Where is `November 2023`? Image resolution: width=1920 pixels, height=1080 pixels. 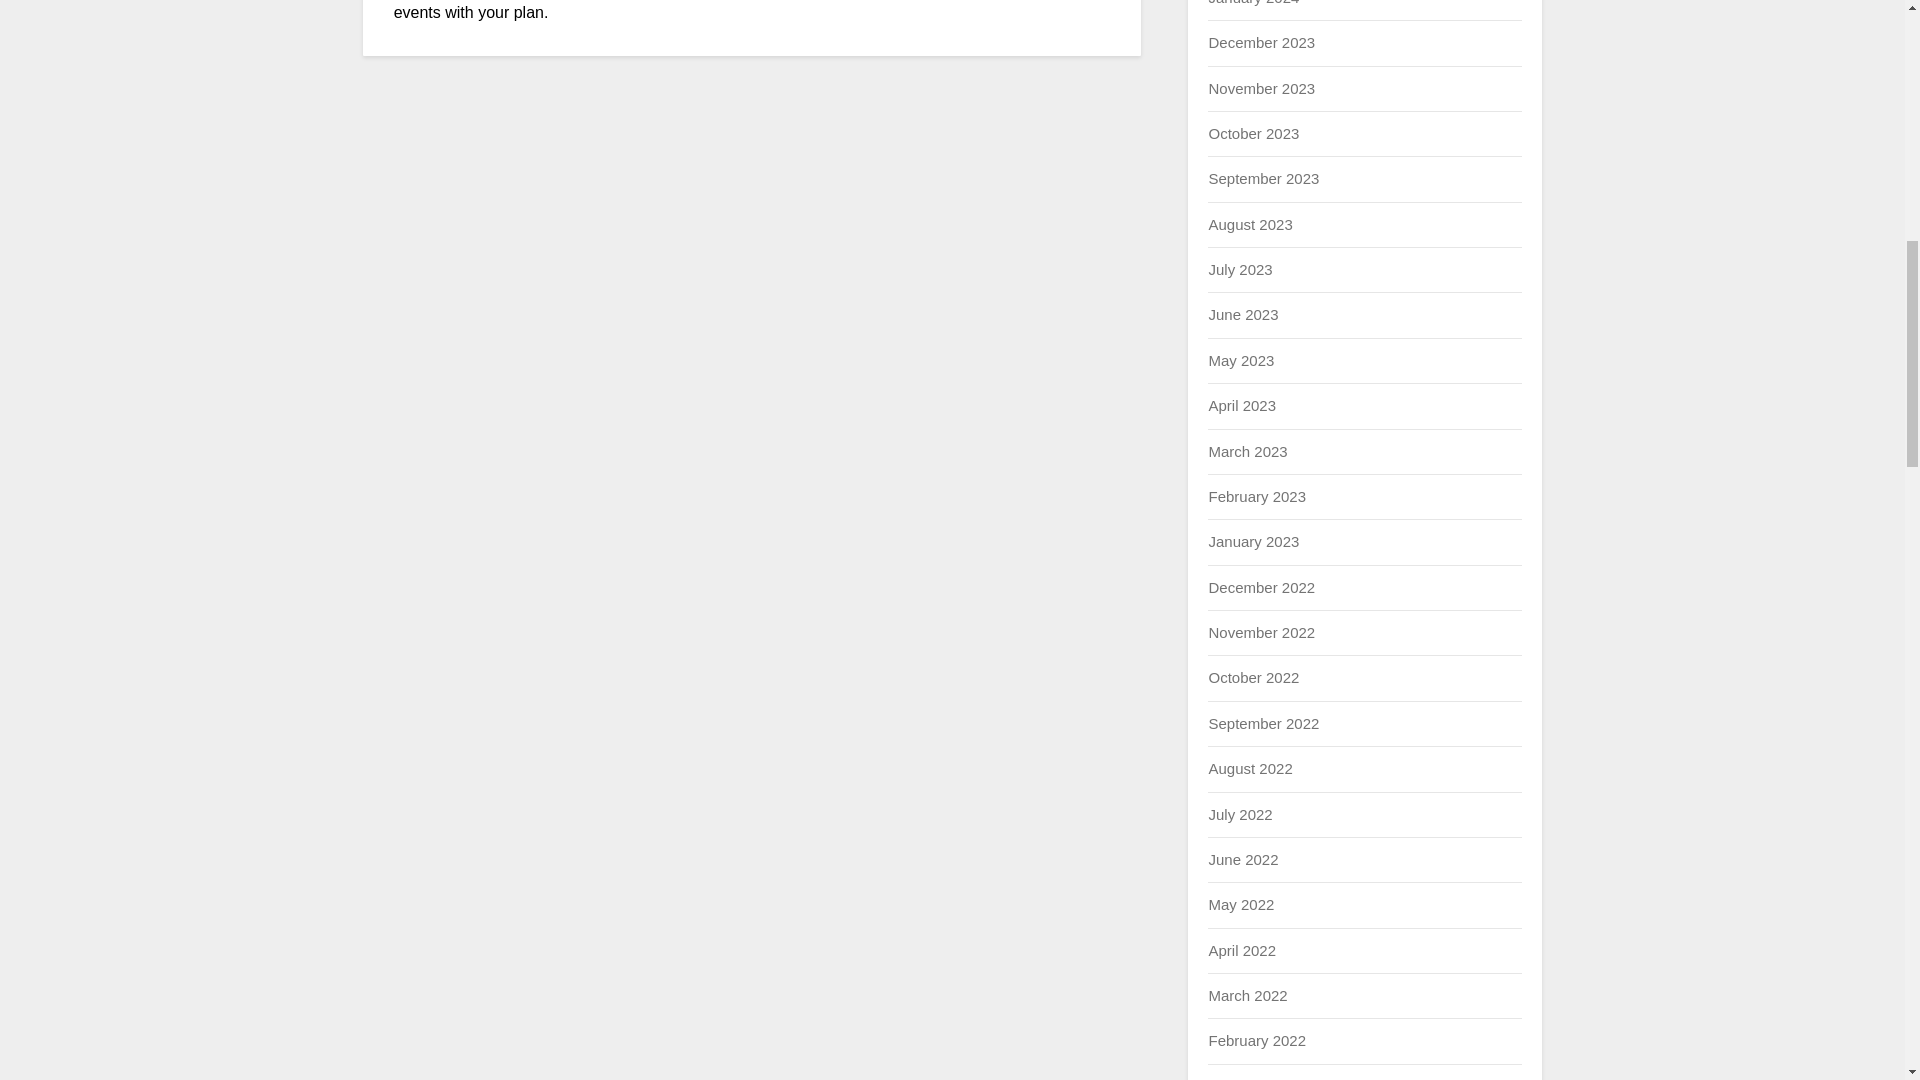
November 2023 is located at coordinates (1261, 88).